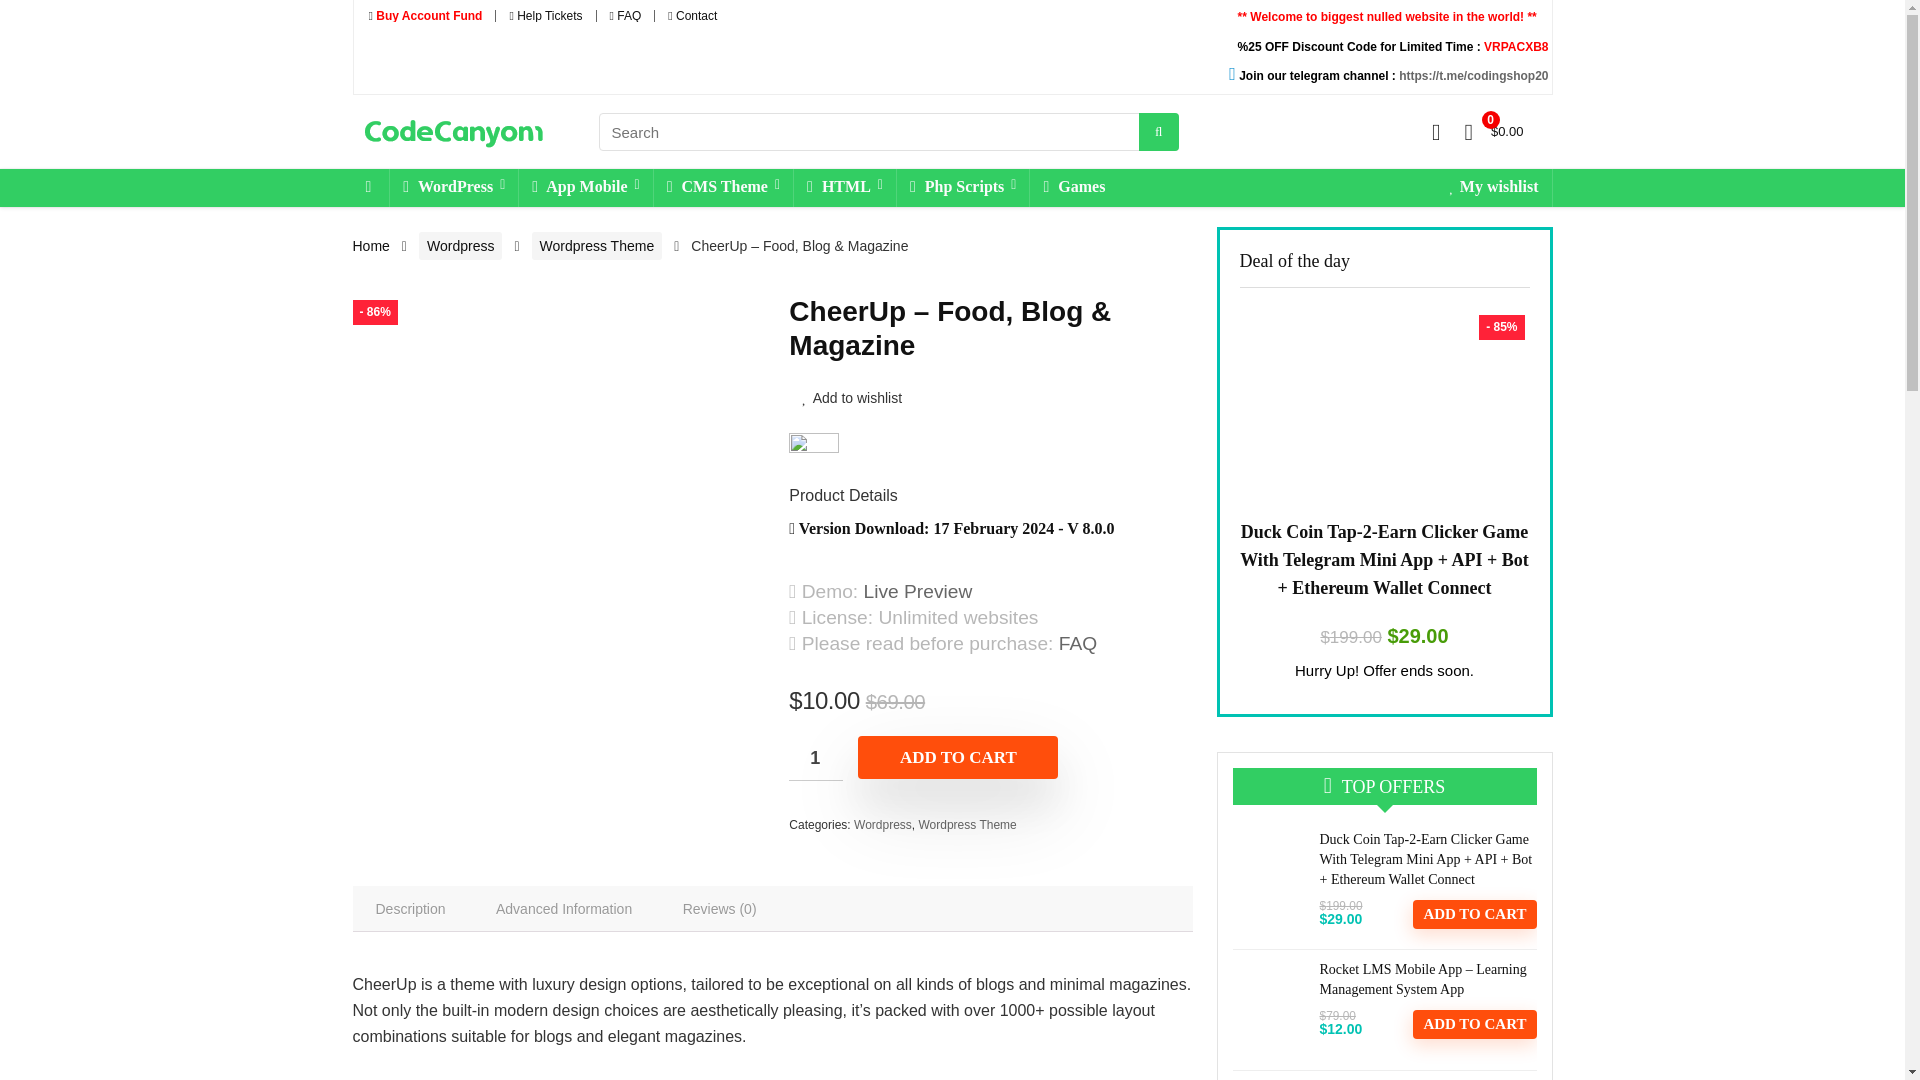 This screenshot has height=1080, width=1920. Describe the element at coordinates (962, 188) in the screenshot. I see `Php Scripts` at that location.